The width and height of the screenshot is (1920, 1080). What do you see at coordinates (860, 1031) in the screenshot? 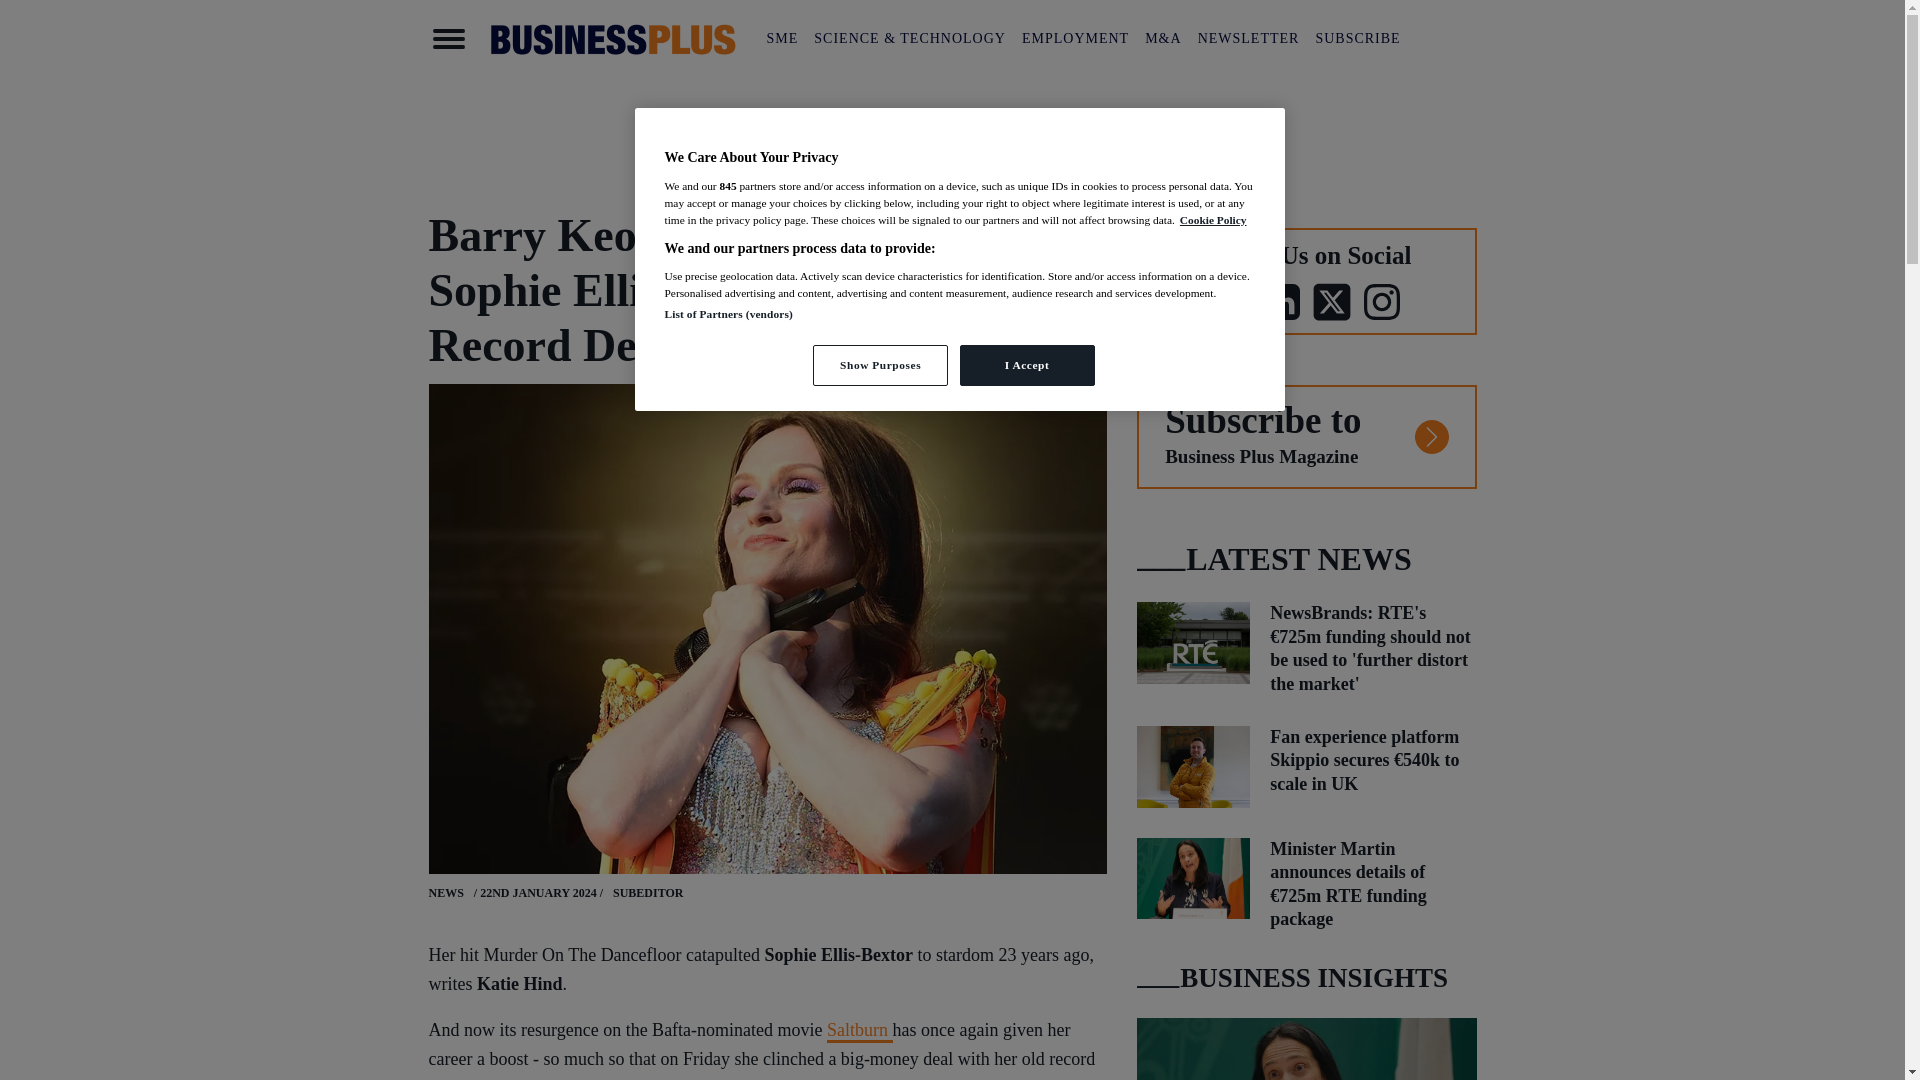
I see `Saltburn` at bounding box center [860, 1031].